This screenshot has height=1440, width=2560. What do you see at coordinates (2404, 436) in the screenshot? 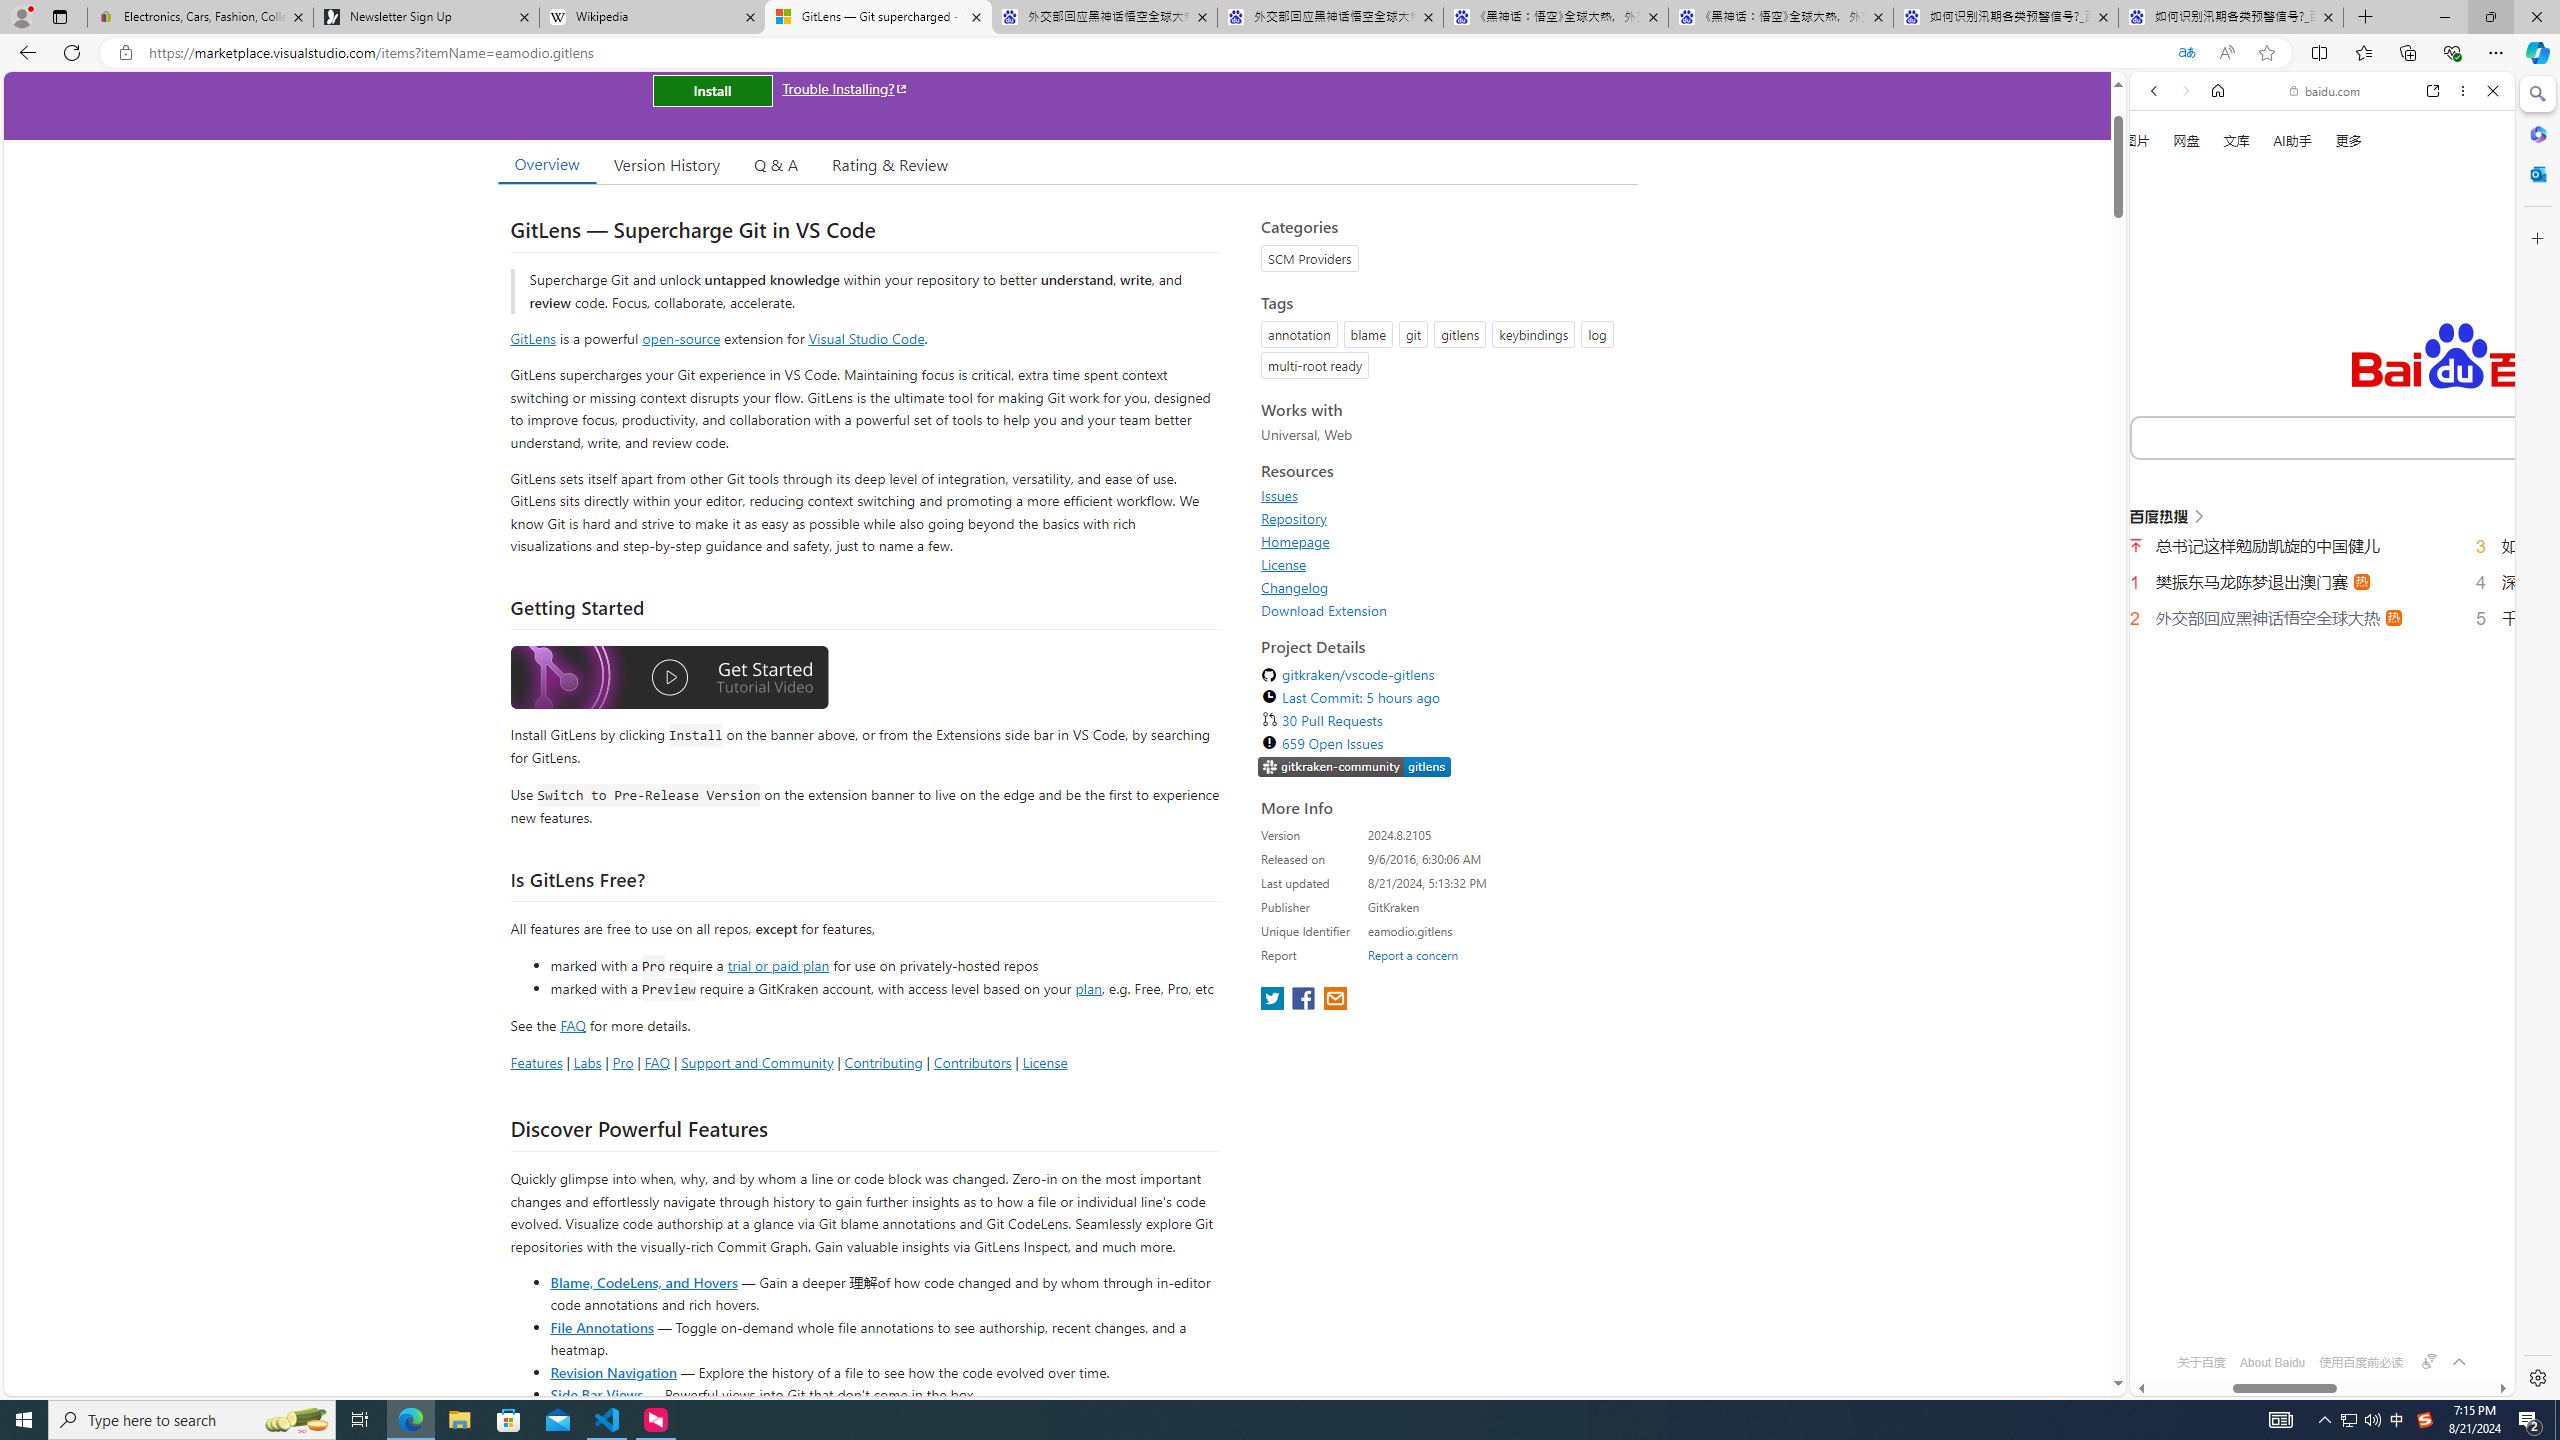
I see `AutomationID: kw` at bounding box center [2404, 436].